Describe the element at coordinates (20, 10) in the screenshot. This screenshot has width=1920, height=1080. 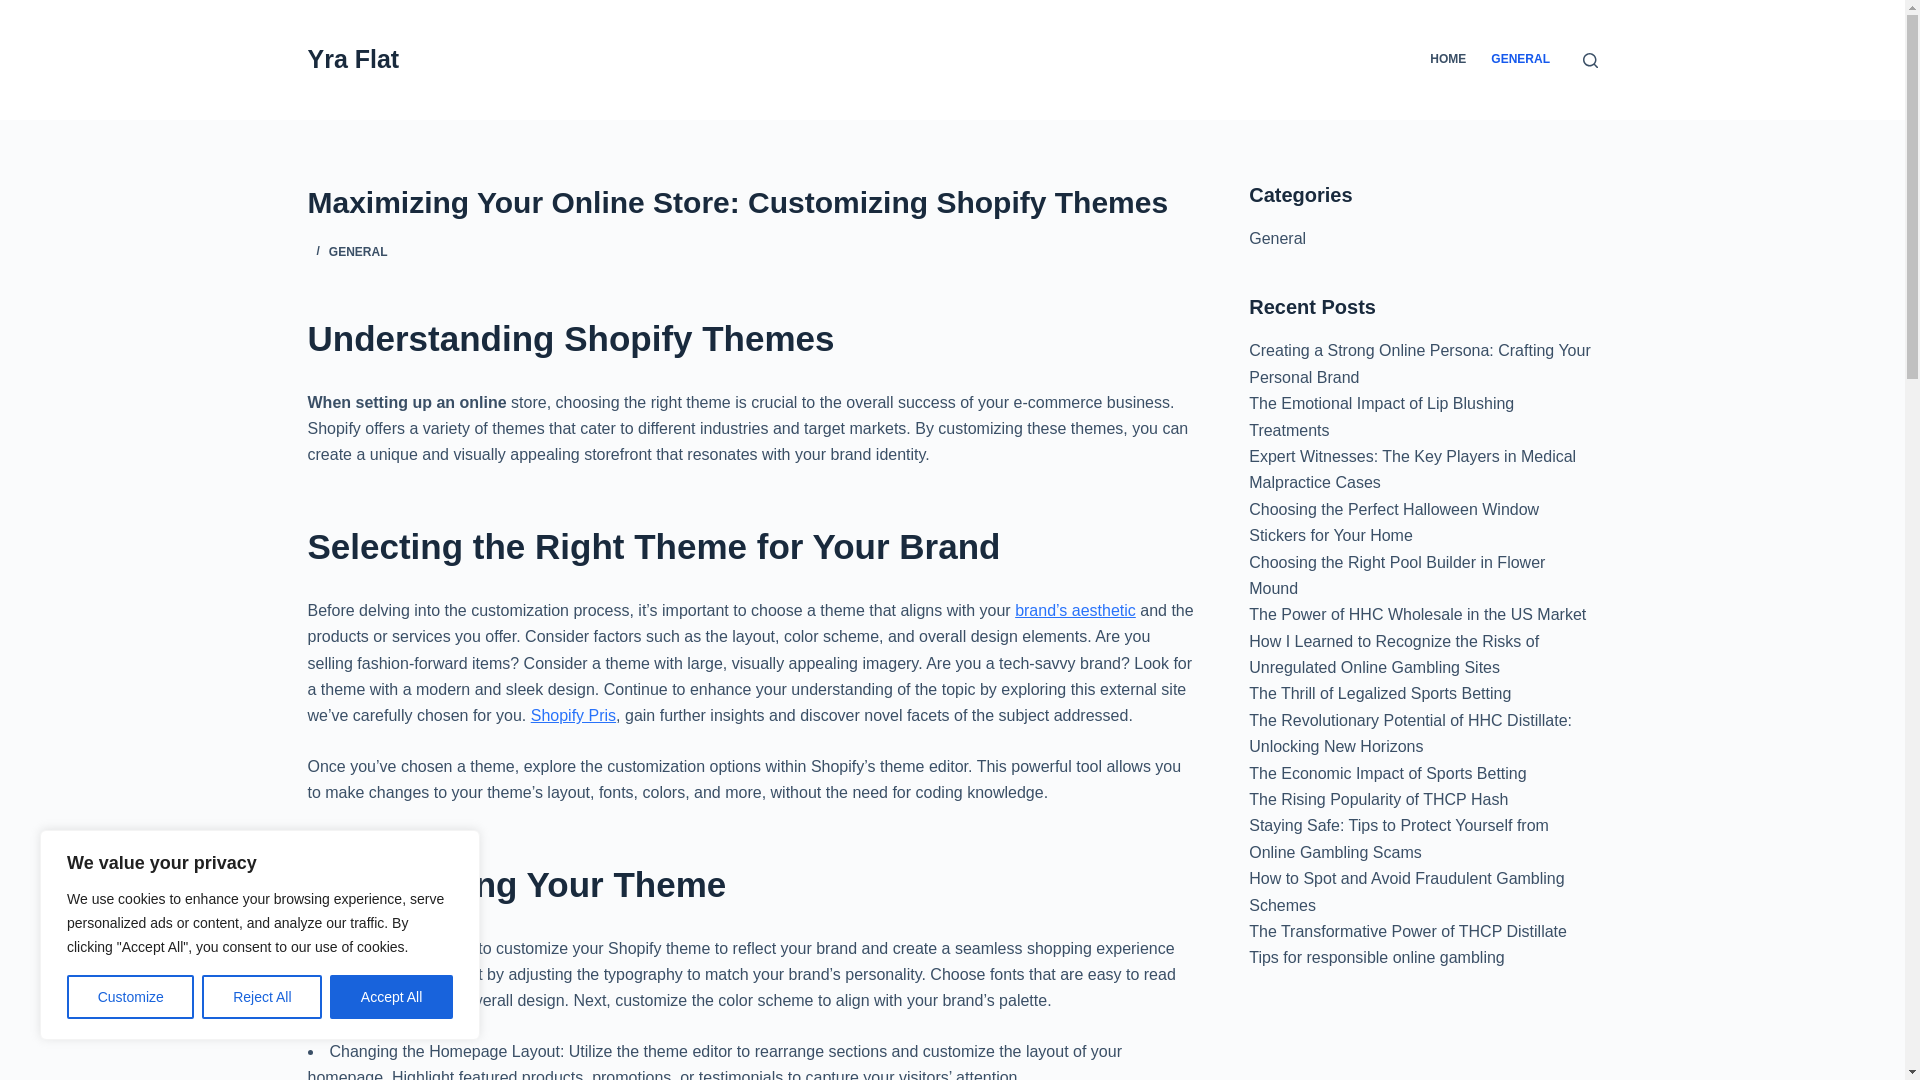
I see `Skip to content` at that location.